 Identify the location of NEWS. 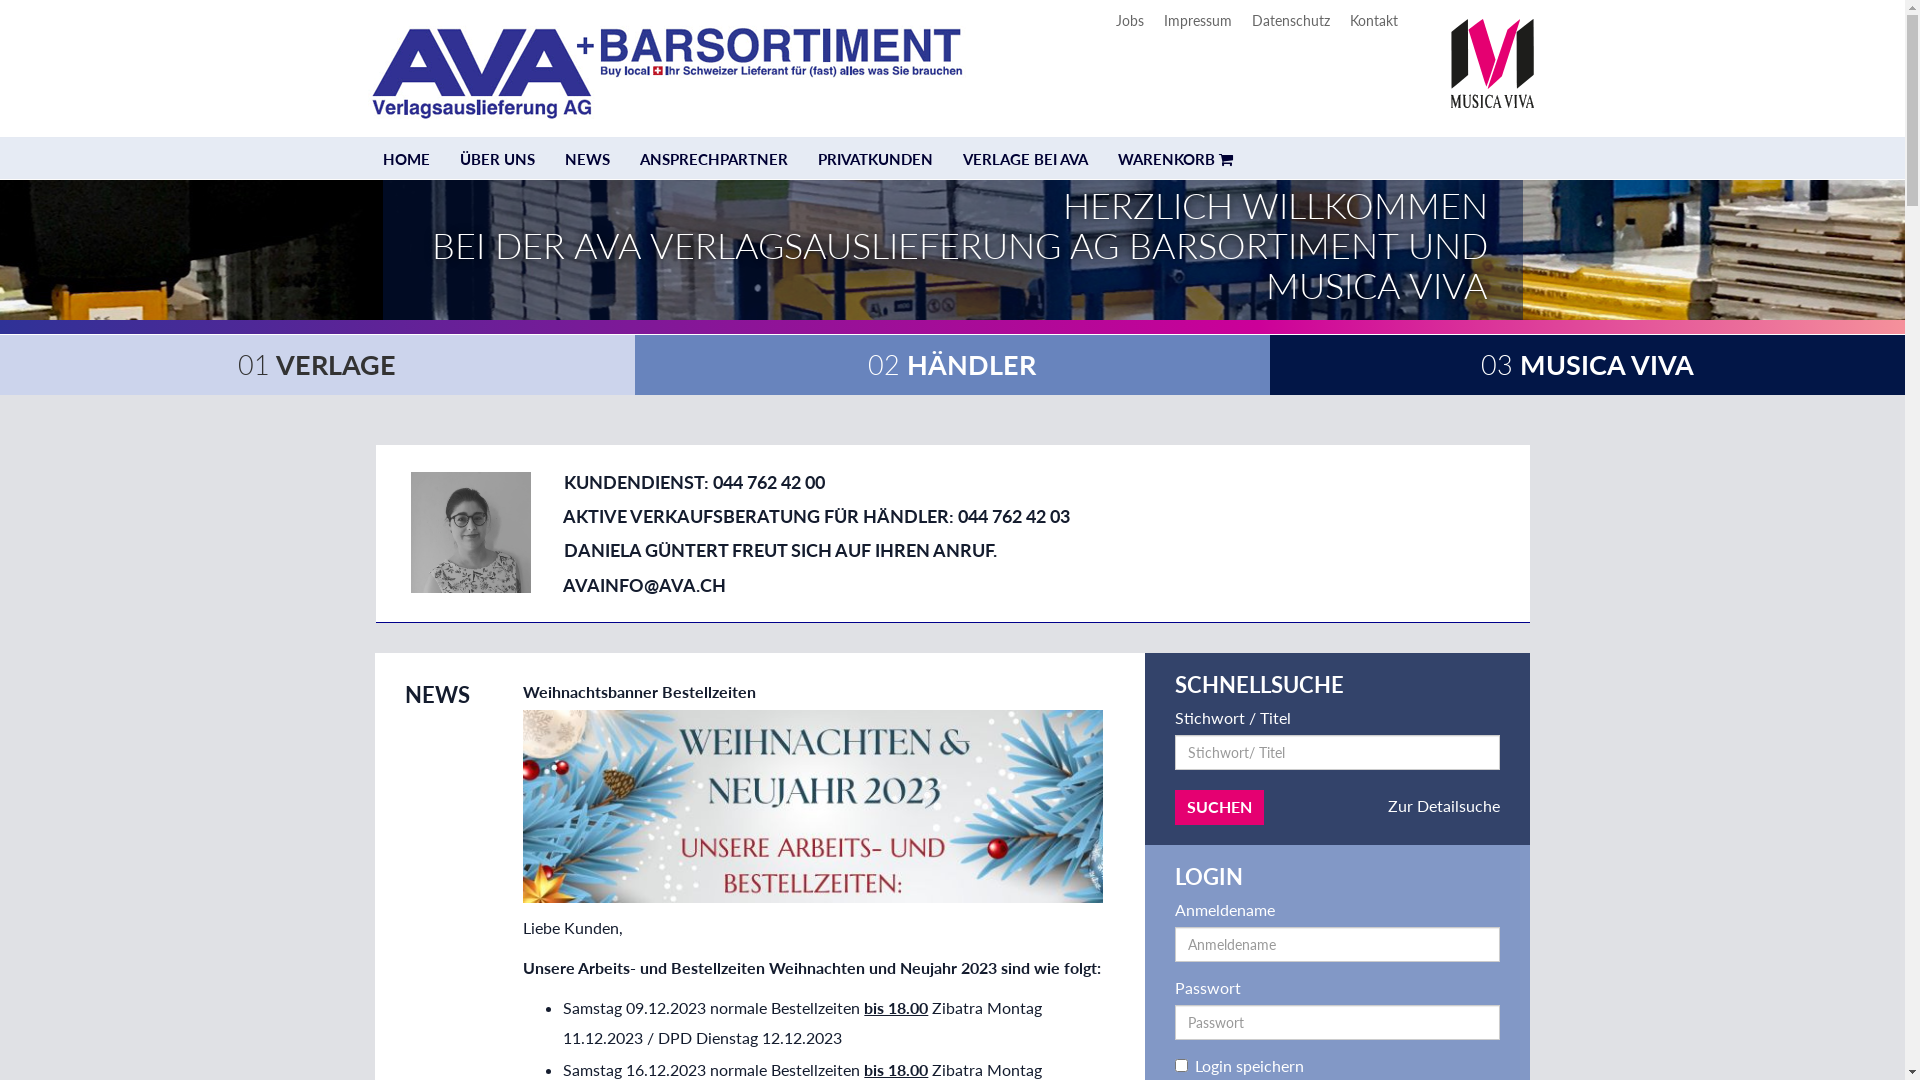
(588, 160).